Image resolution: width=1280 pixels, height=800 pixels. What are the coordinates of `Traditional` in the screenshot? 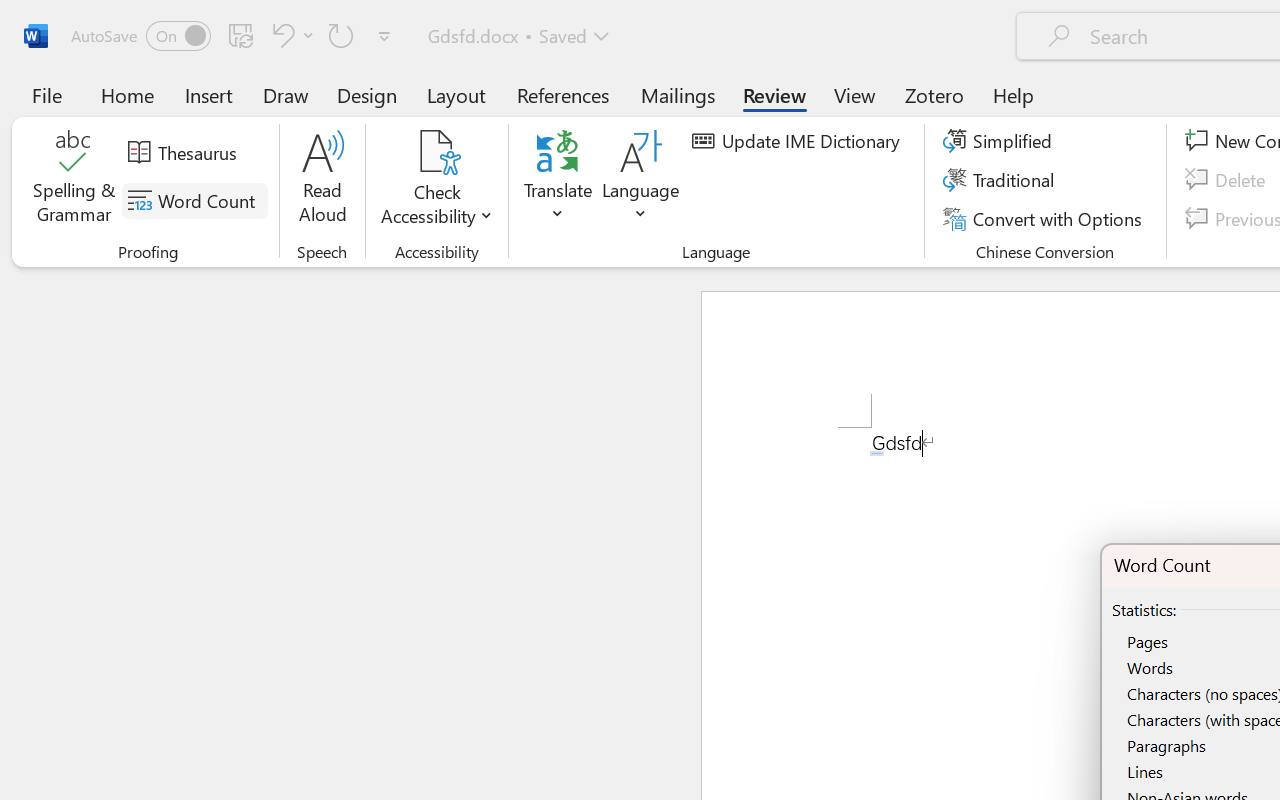 It's located at (1002, 180).